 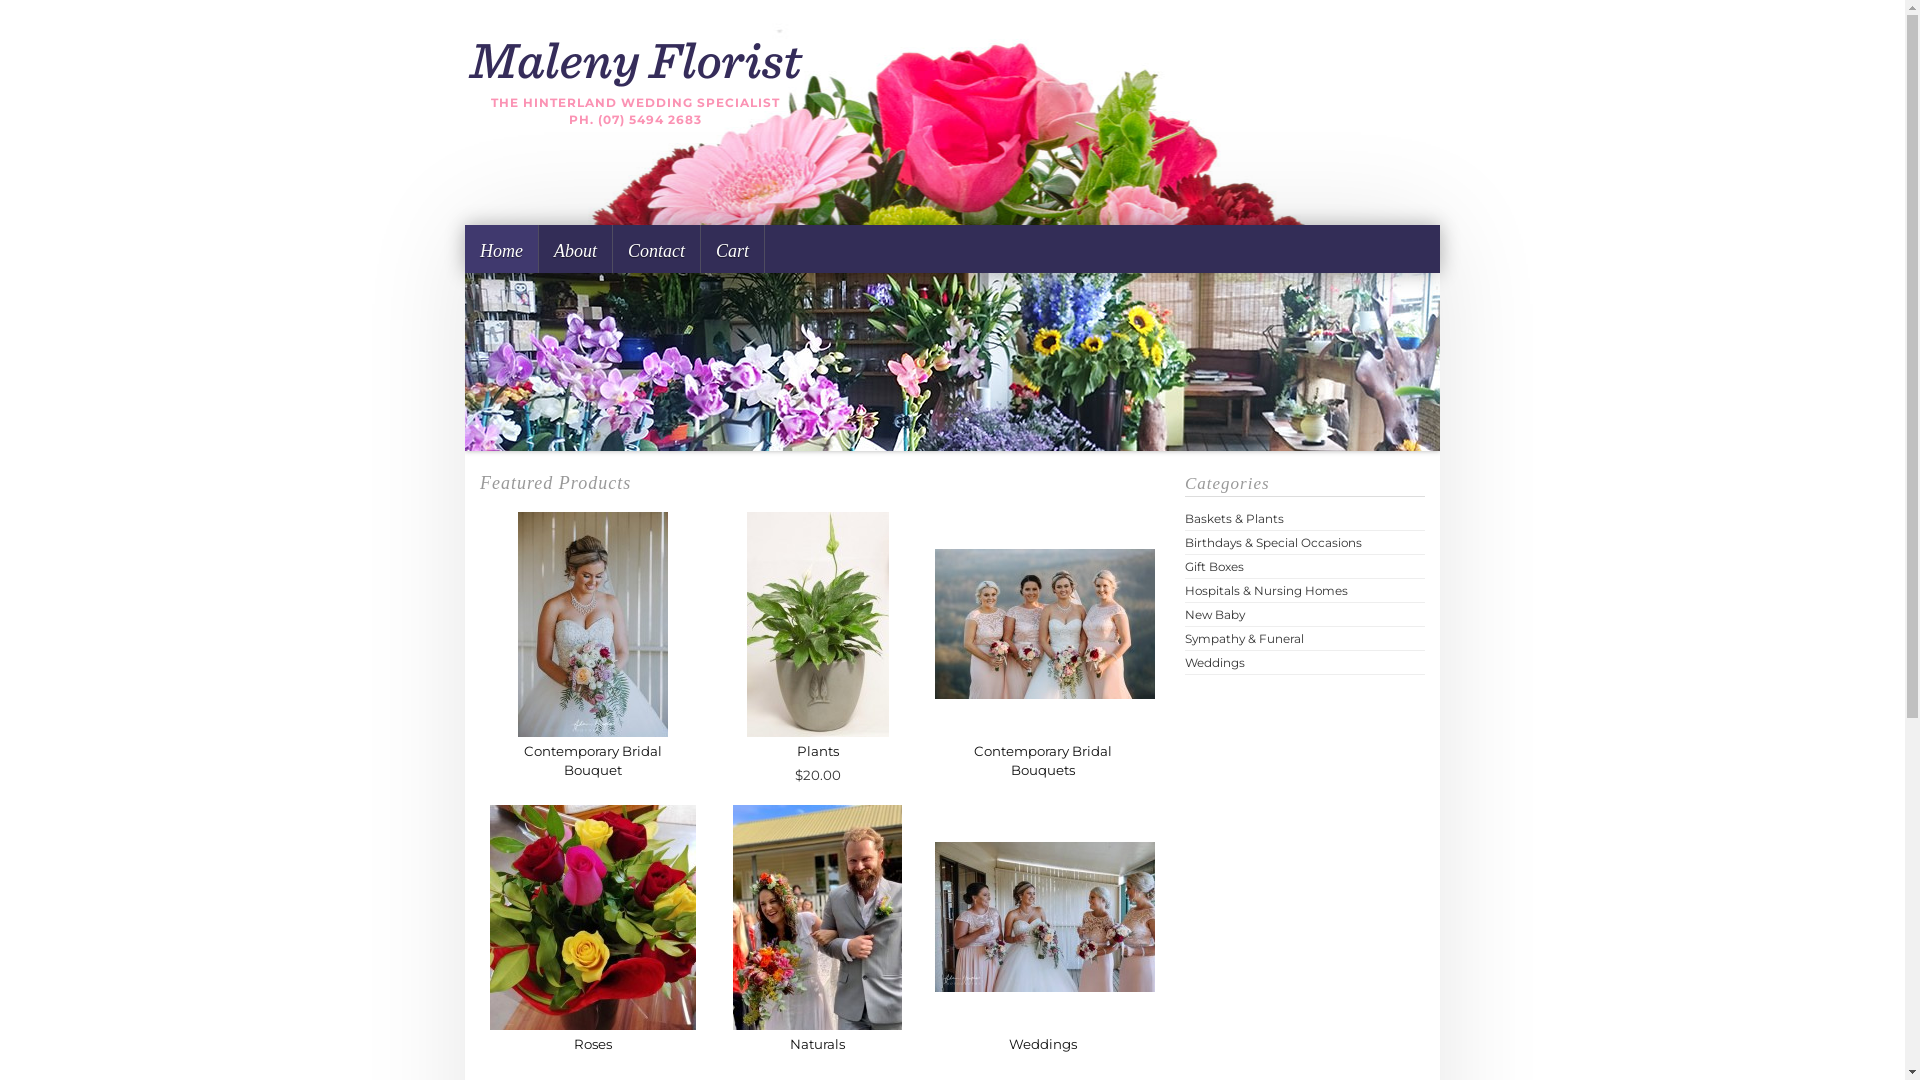 I want to click on Roses, so click(x=593, y=1044).